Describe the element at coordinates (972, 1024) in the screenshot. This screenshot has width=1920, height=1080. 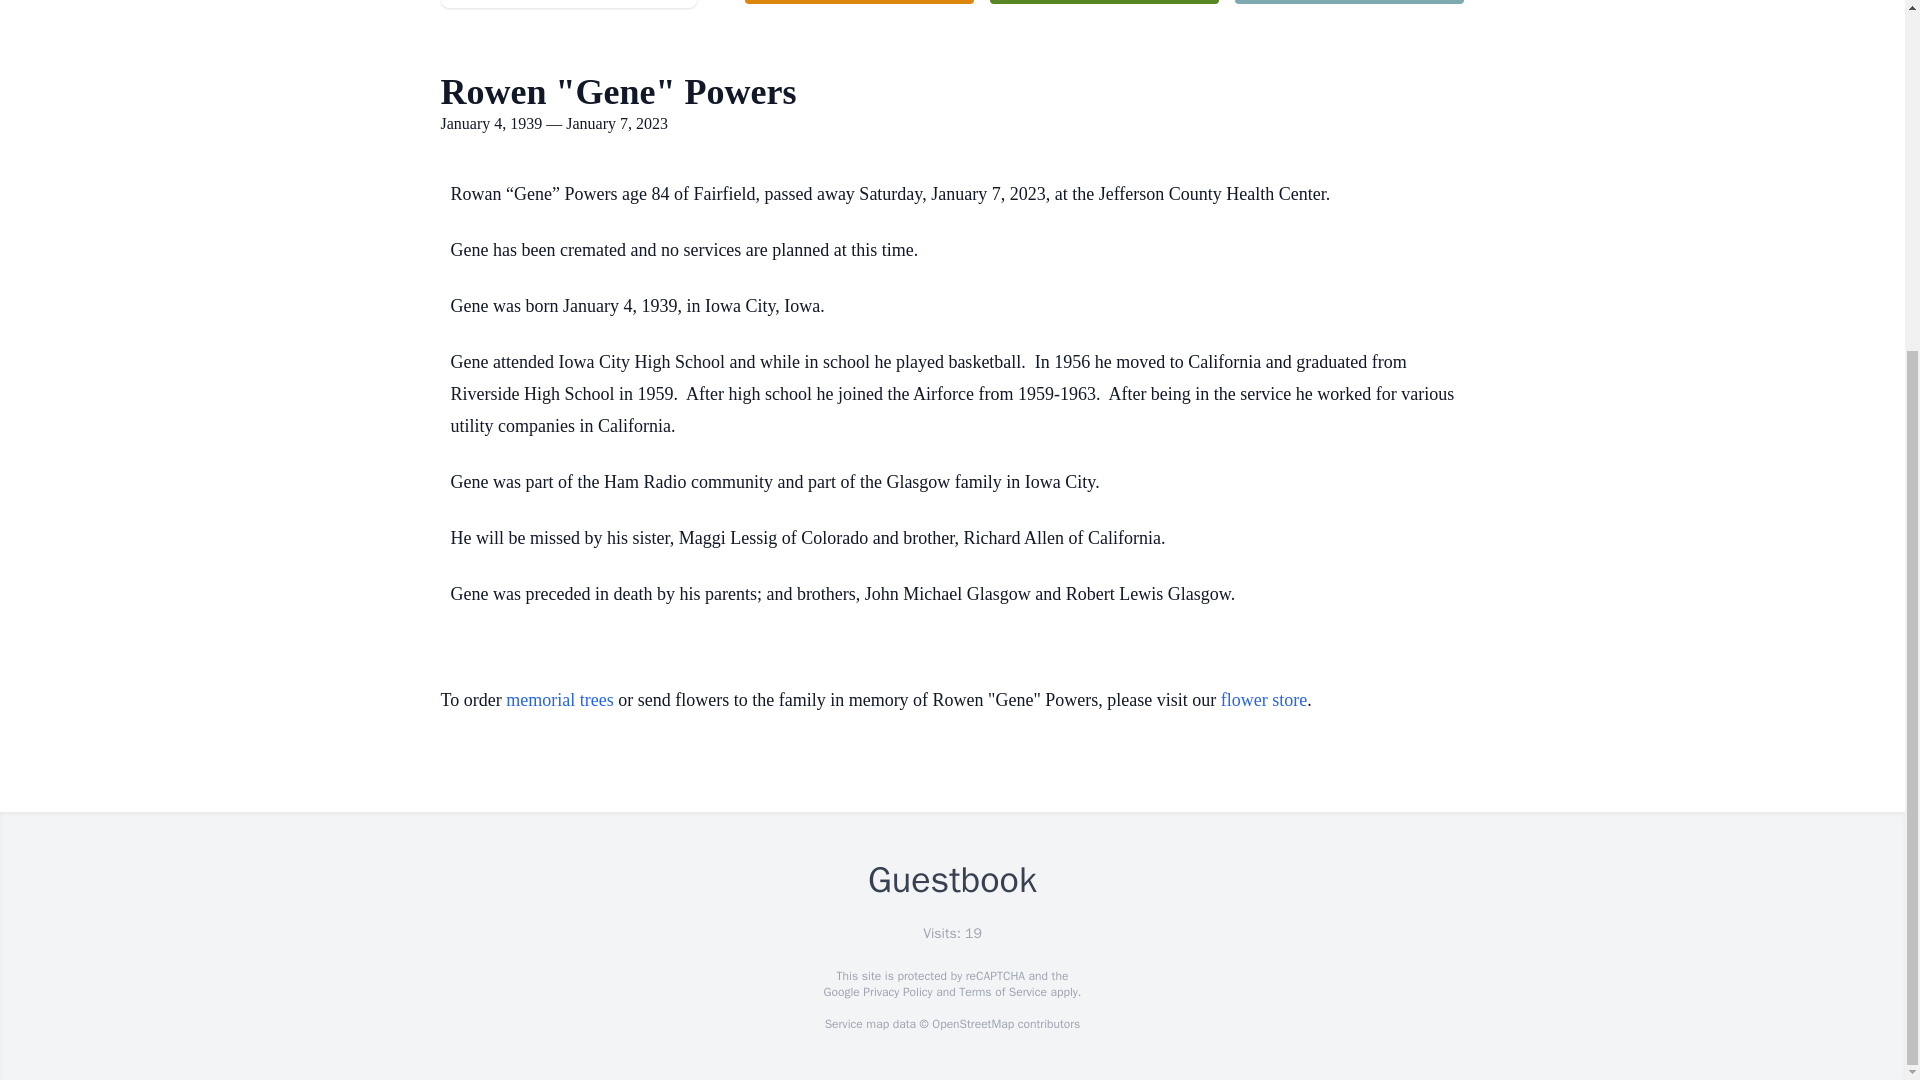
I see `OpenStreetMap` at that location.